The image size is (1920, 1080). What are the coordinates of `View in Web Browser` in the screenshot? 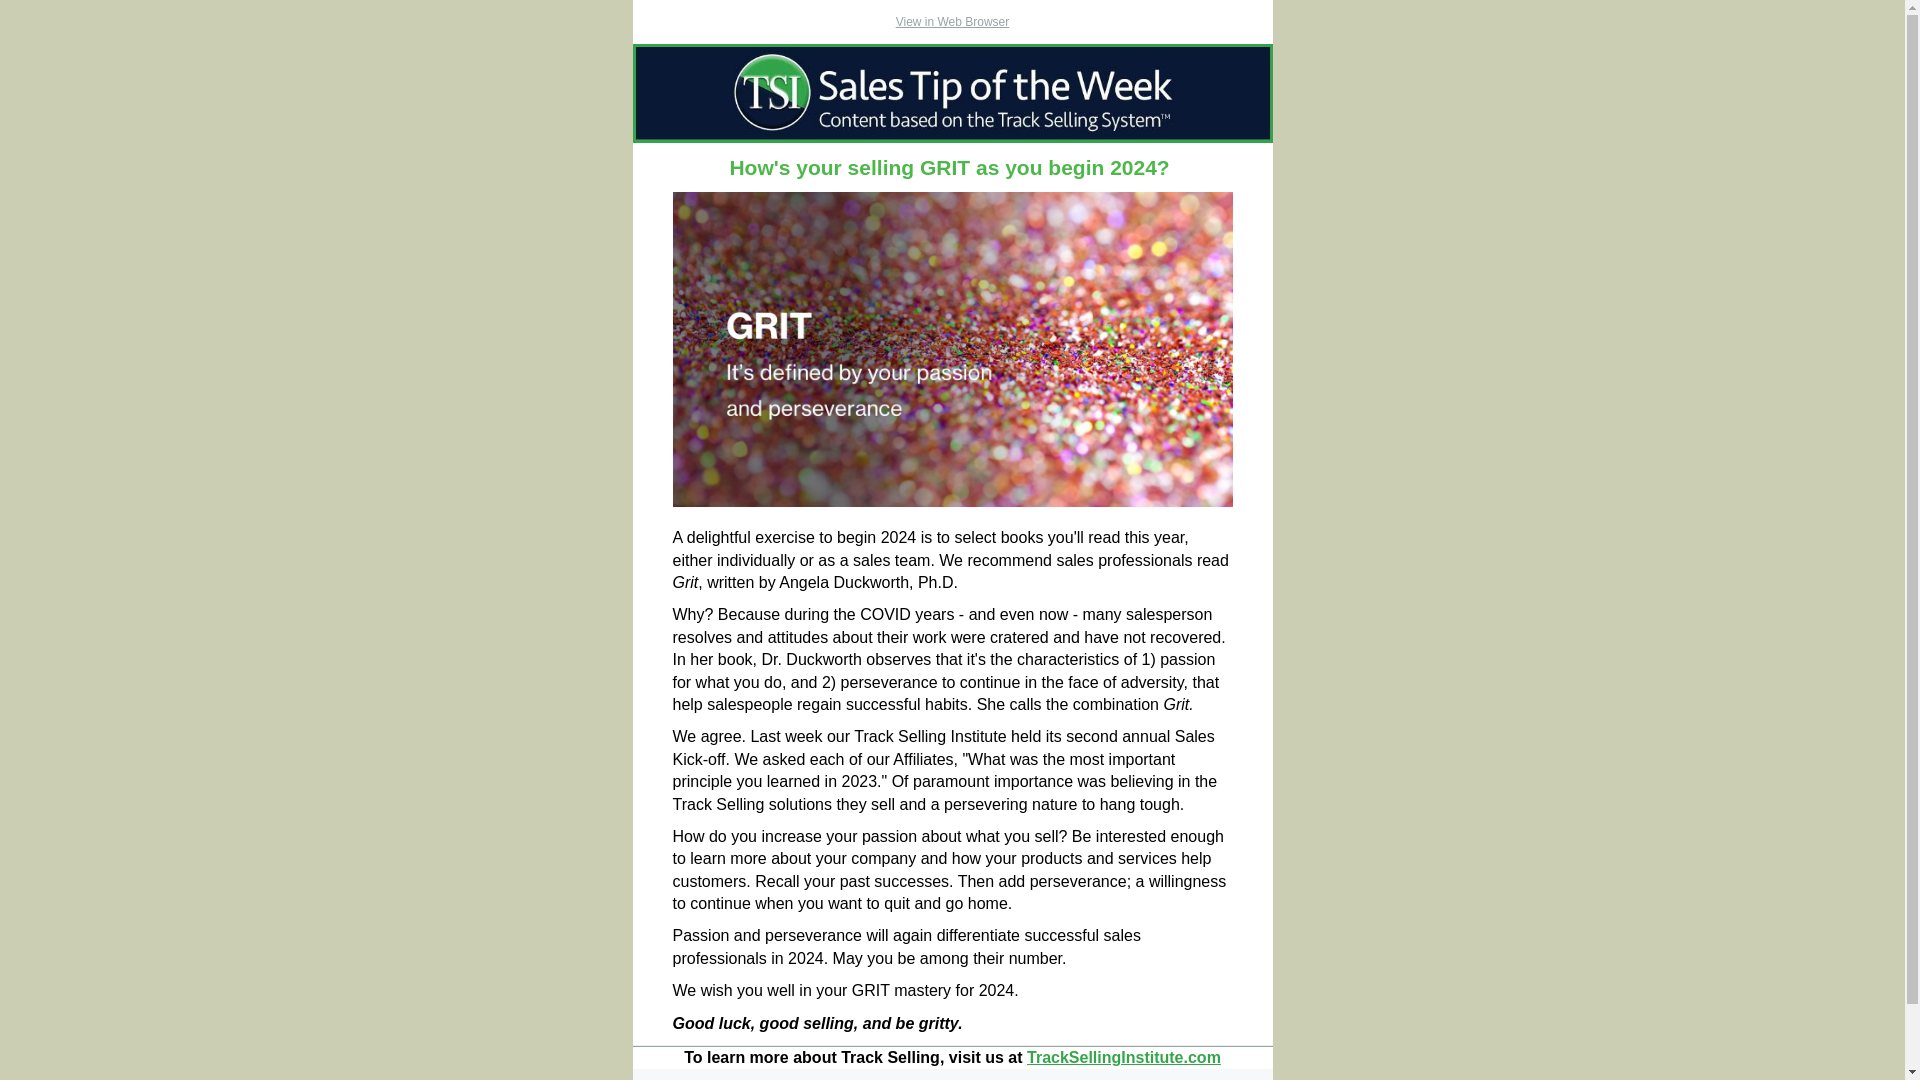 It's located at (952, 22).